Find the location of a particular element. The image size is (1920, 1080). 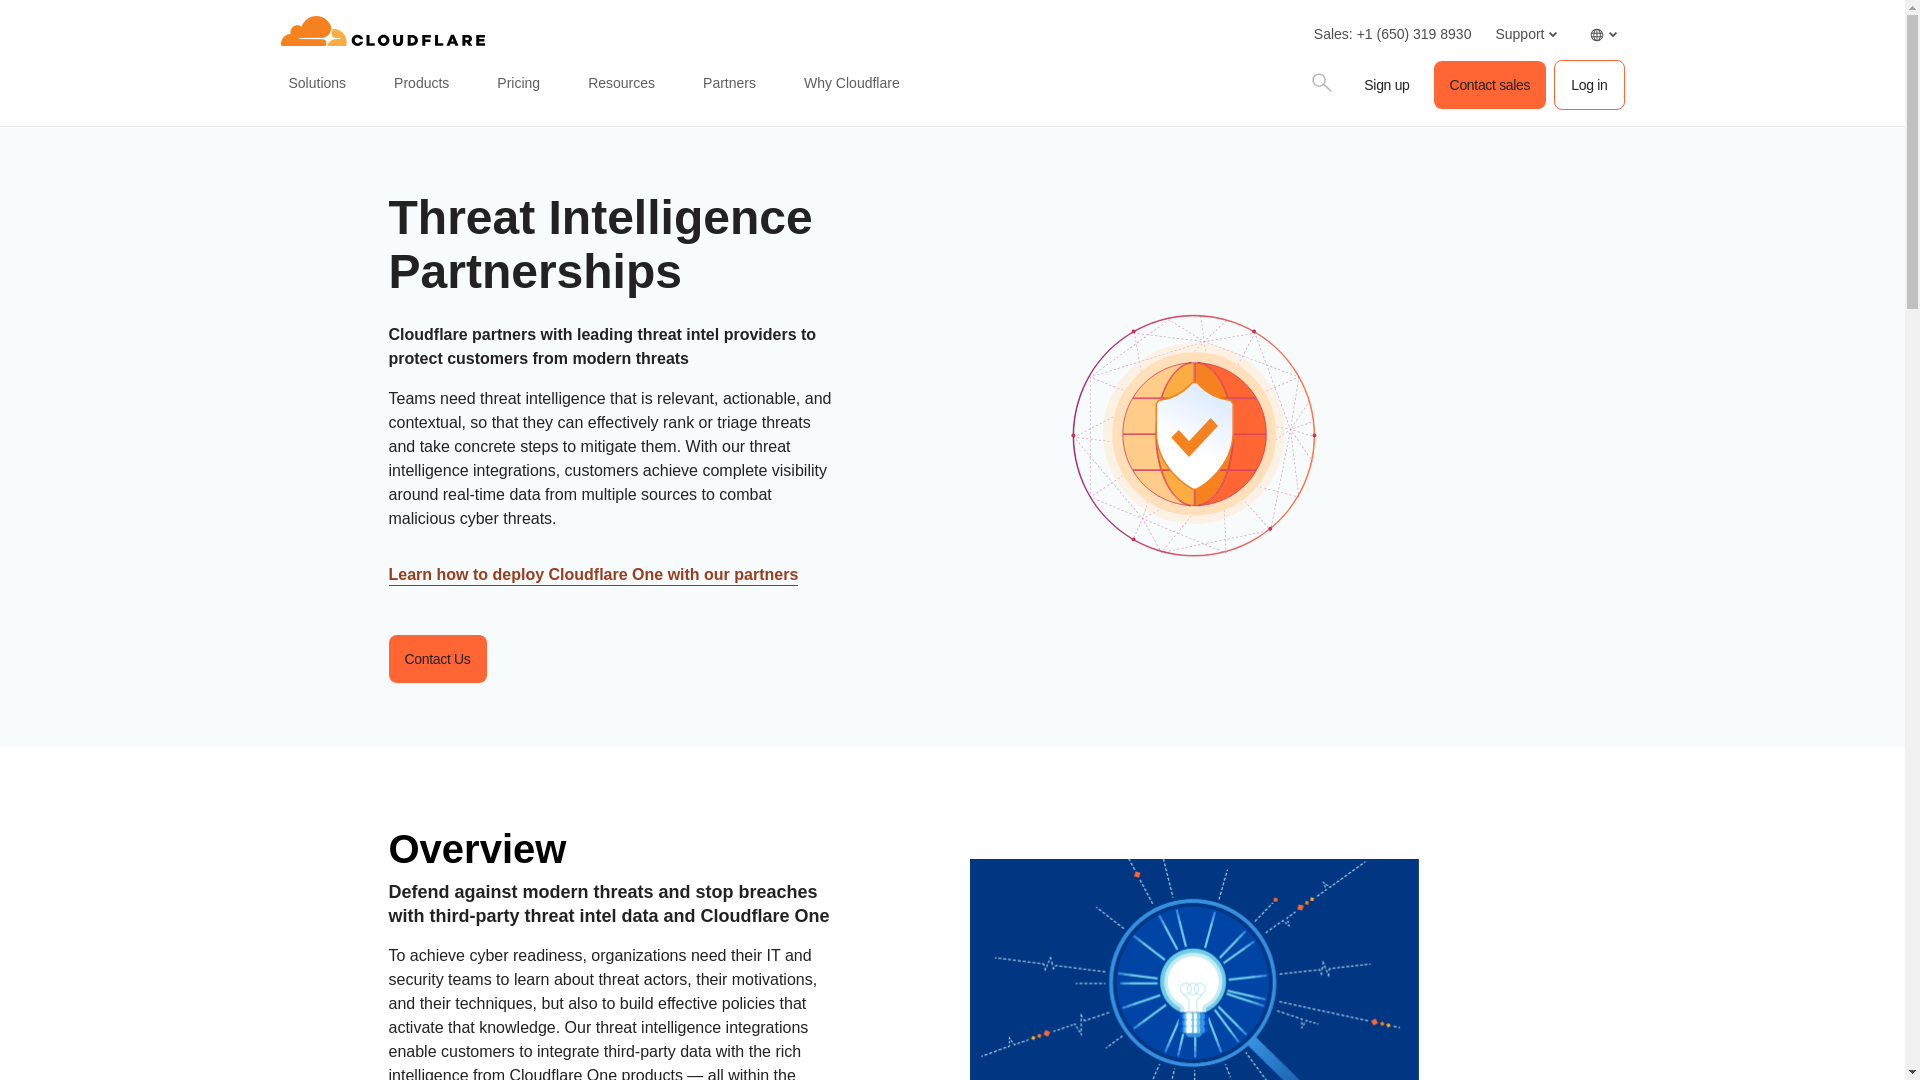

Learn how to deploy Cloudflare One with our partners is located at coordinates (592, 576).